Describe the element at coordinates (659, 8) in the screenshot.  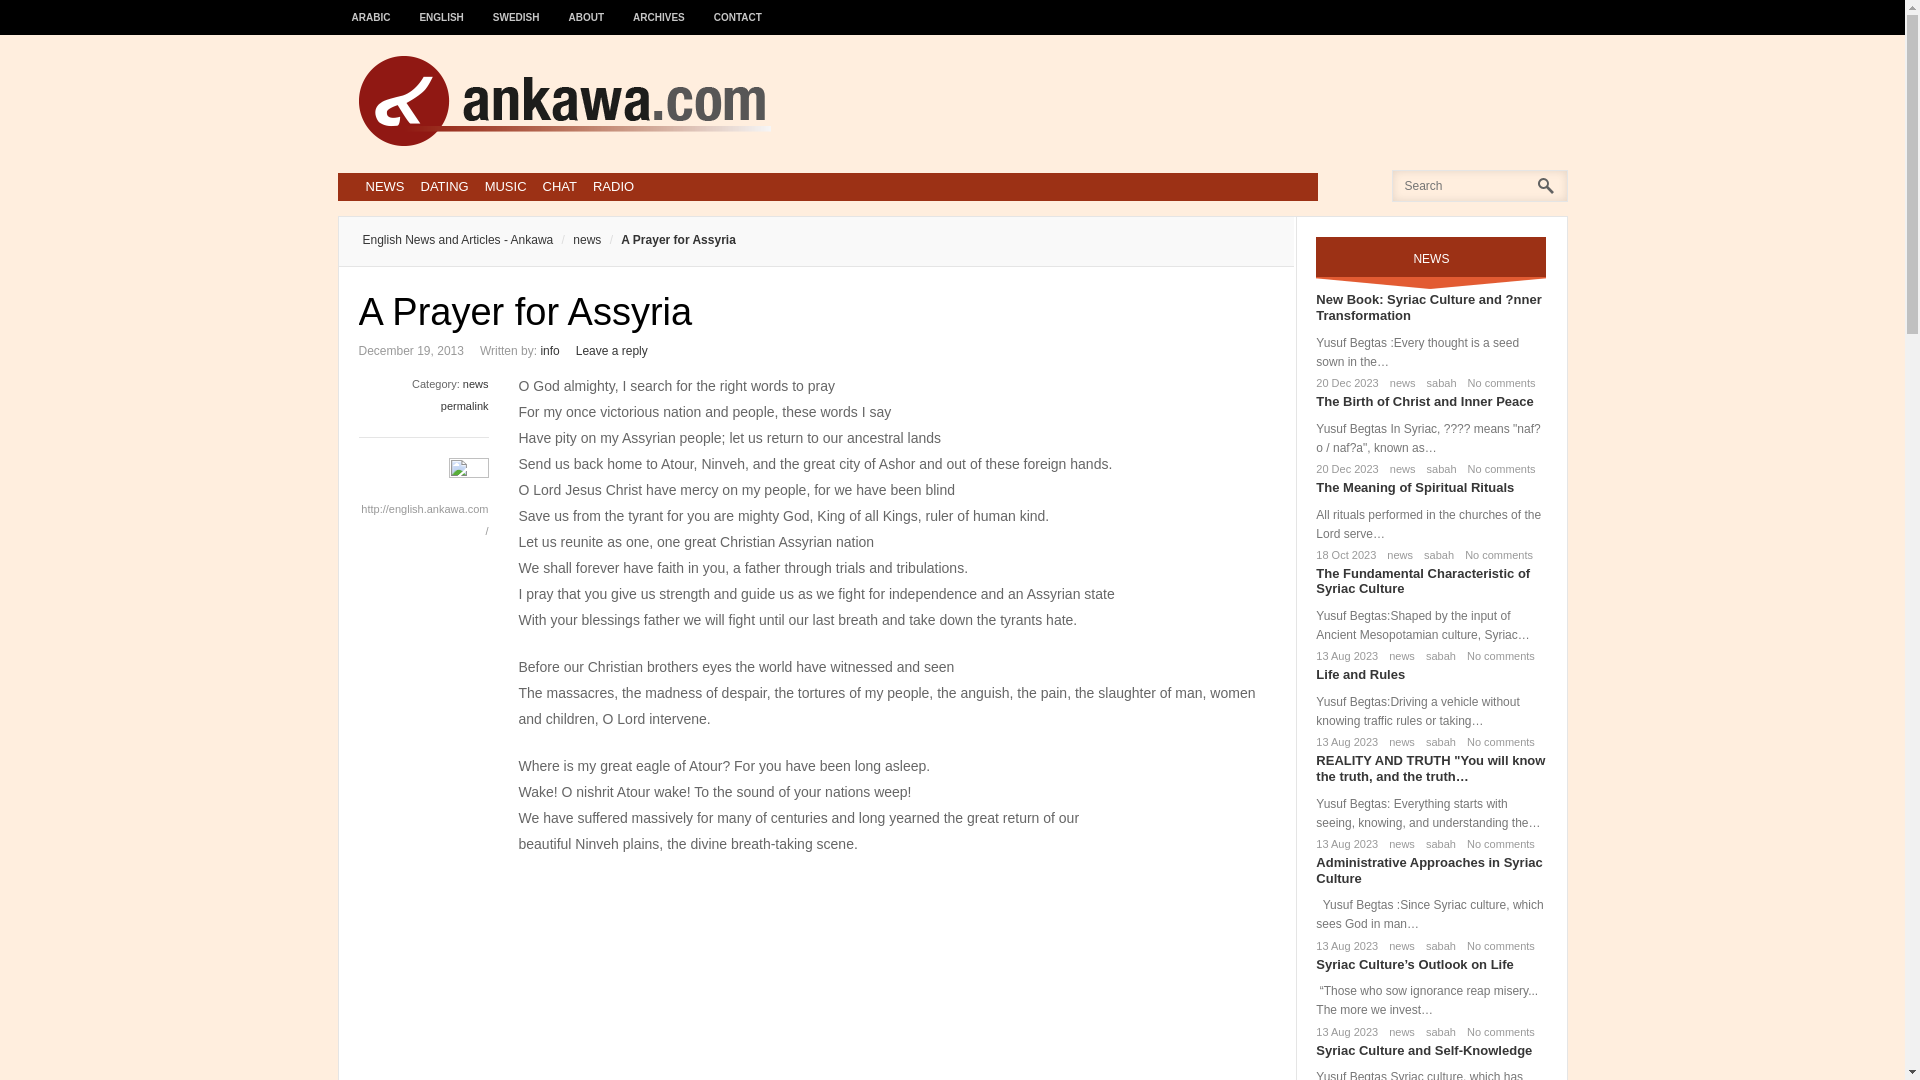
I see `ARCHIVES` at that location.